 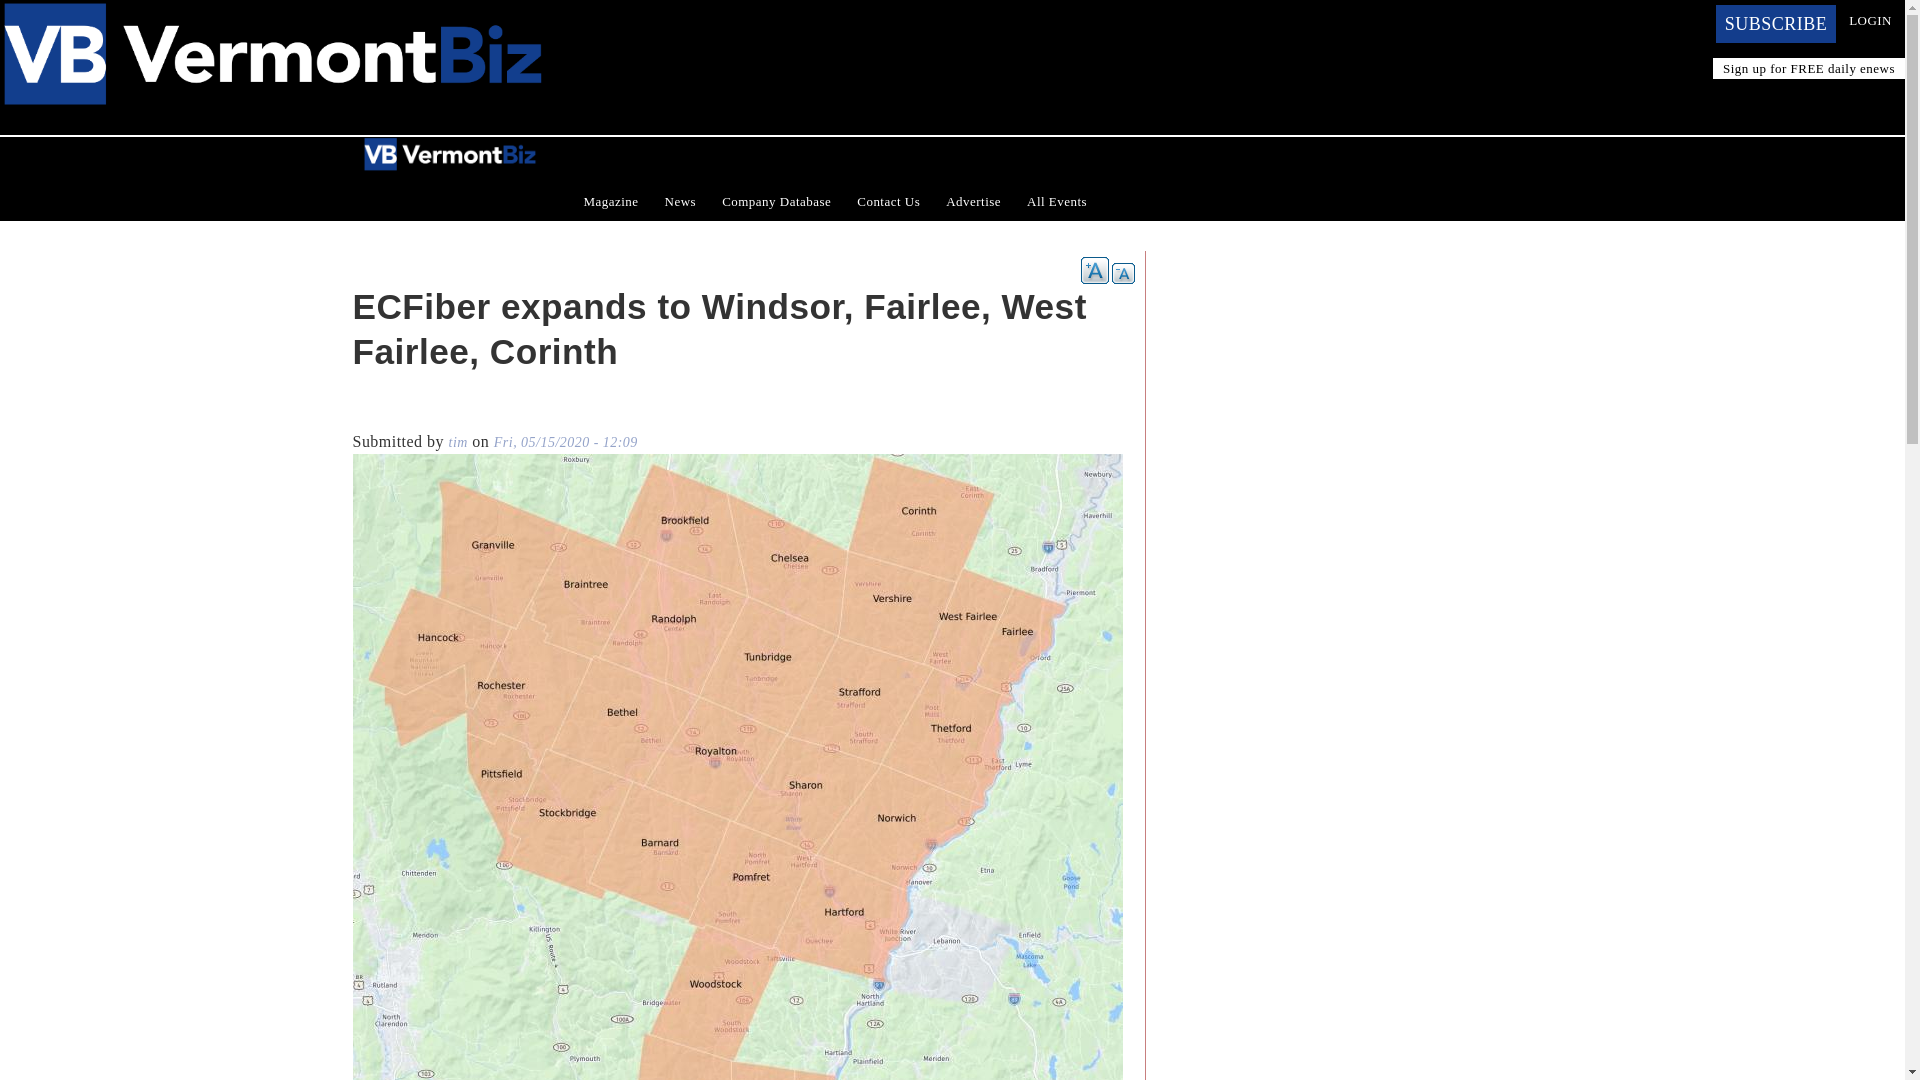 What do you see at coordinates (888, 202) in the screenshot?
I see `Contact Us` at bounding box center [888, 202].